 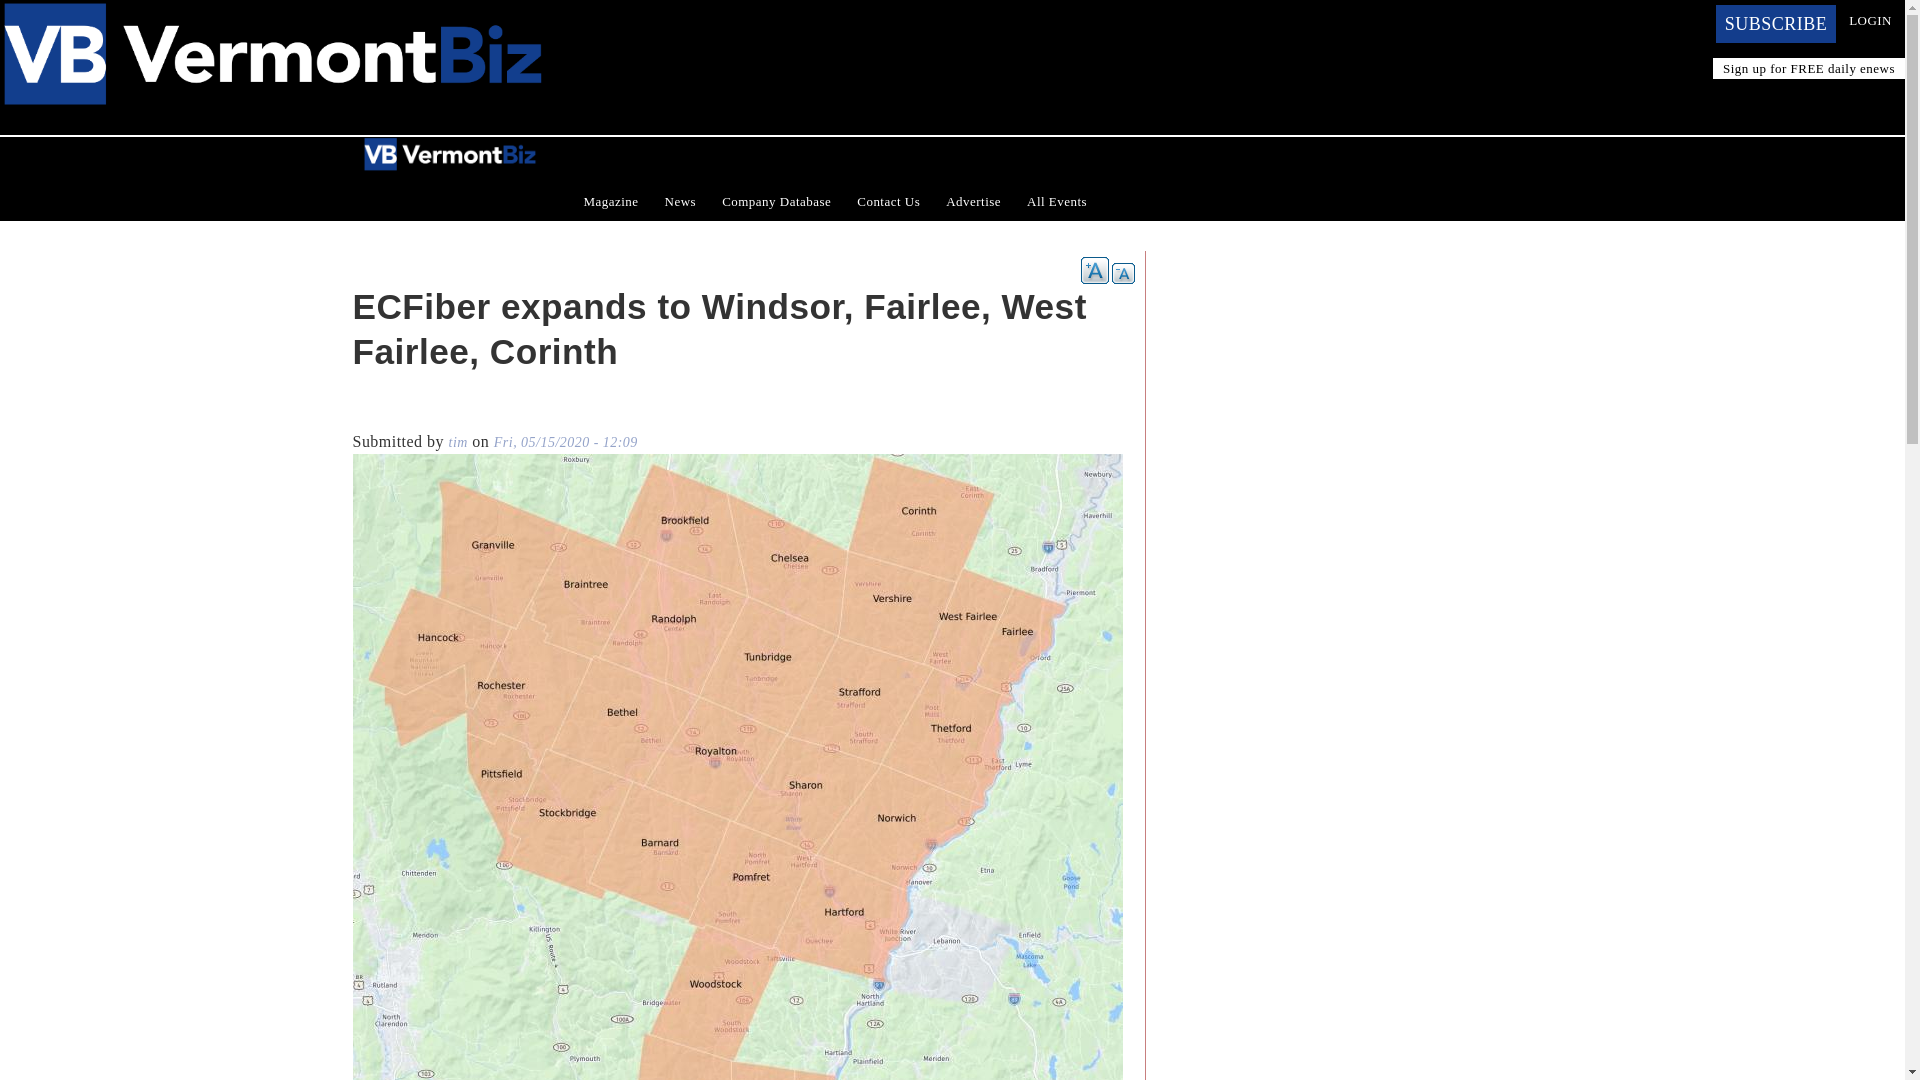 What do you see at coordinates (888, 202) in the screenshot?
I see `Contact Us` at bounding box center [888, 202].